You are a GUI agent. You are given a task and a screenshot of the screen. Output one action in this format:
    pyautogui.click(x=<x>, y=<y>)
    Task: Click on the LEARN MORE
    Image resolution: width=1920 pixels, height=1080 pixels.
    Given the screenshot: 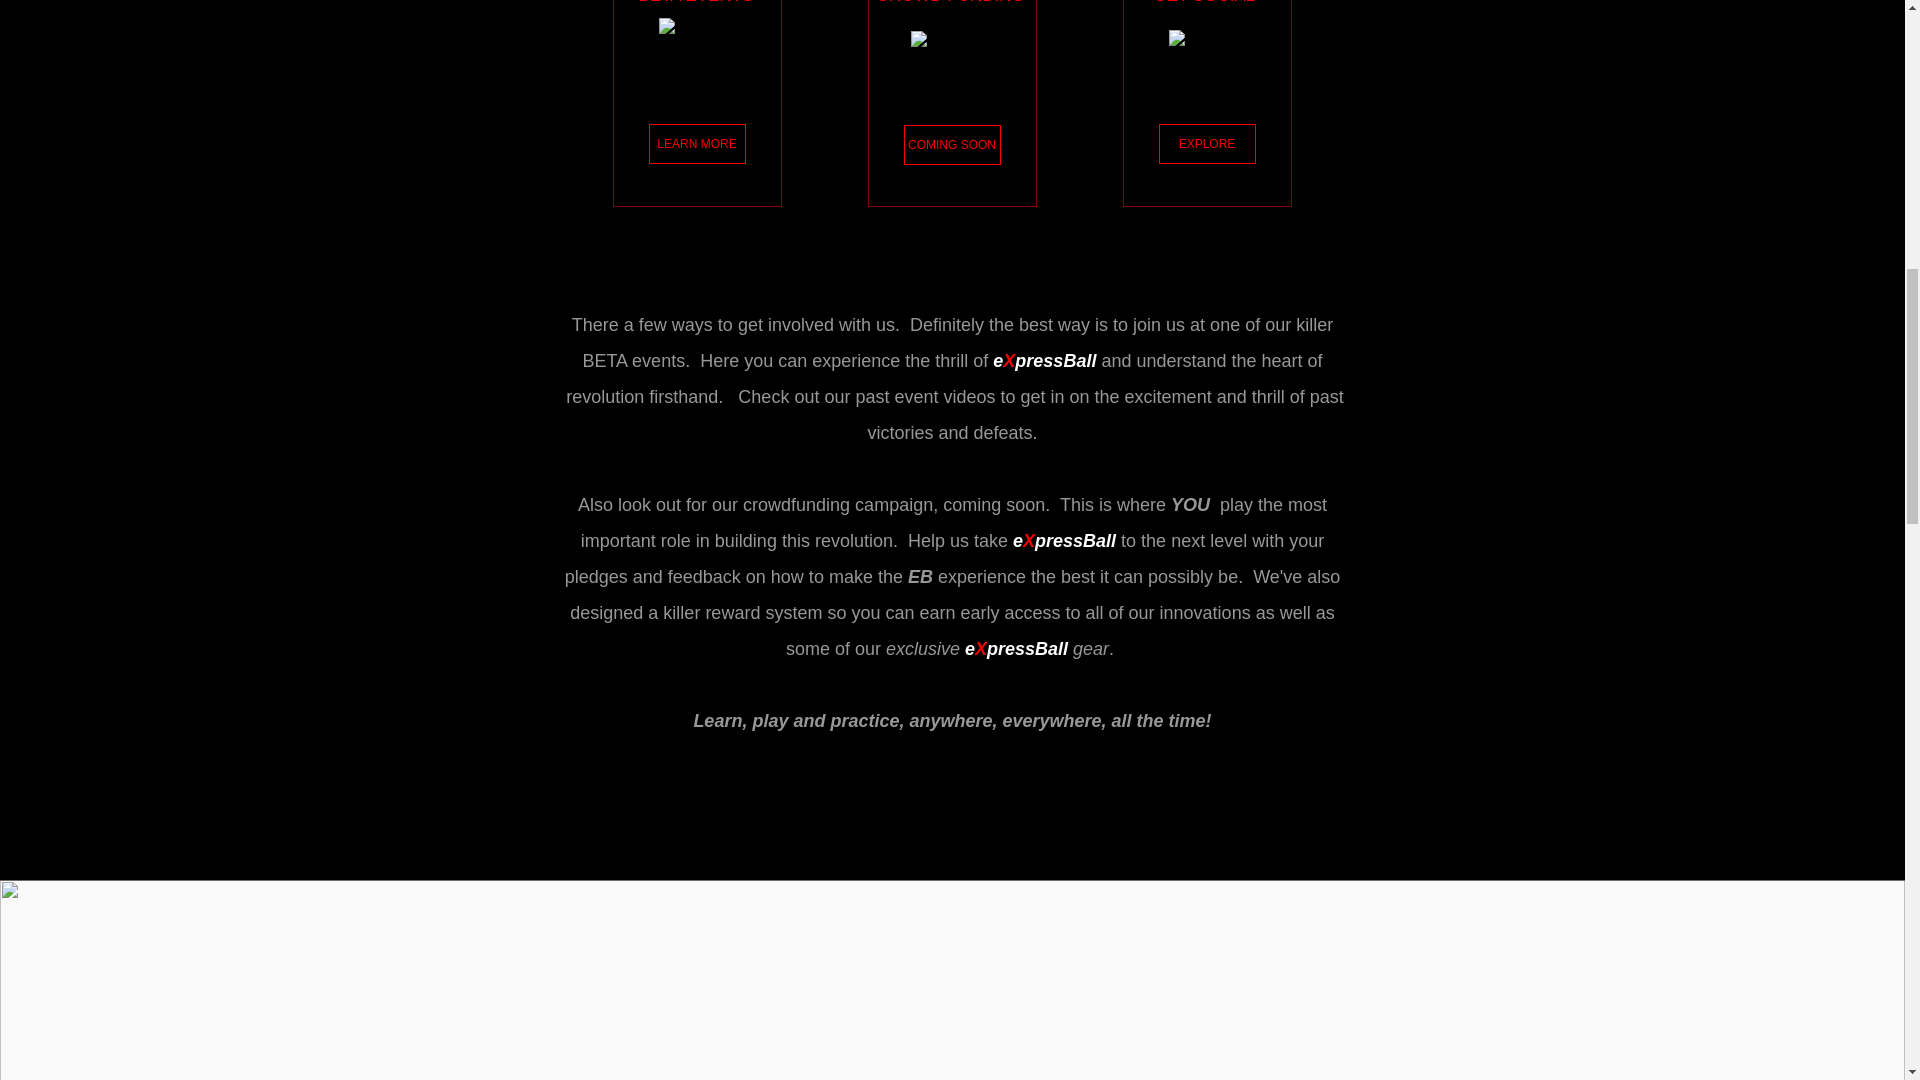 What is the action you would take?
    pyautogui.click(x=696, y=144)
    